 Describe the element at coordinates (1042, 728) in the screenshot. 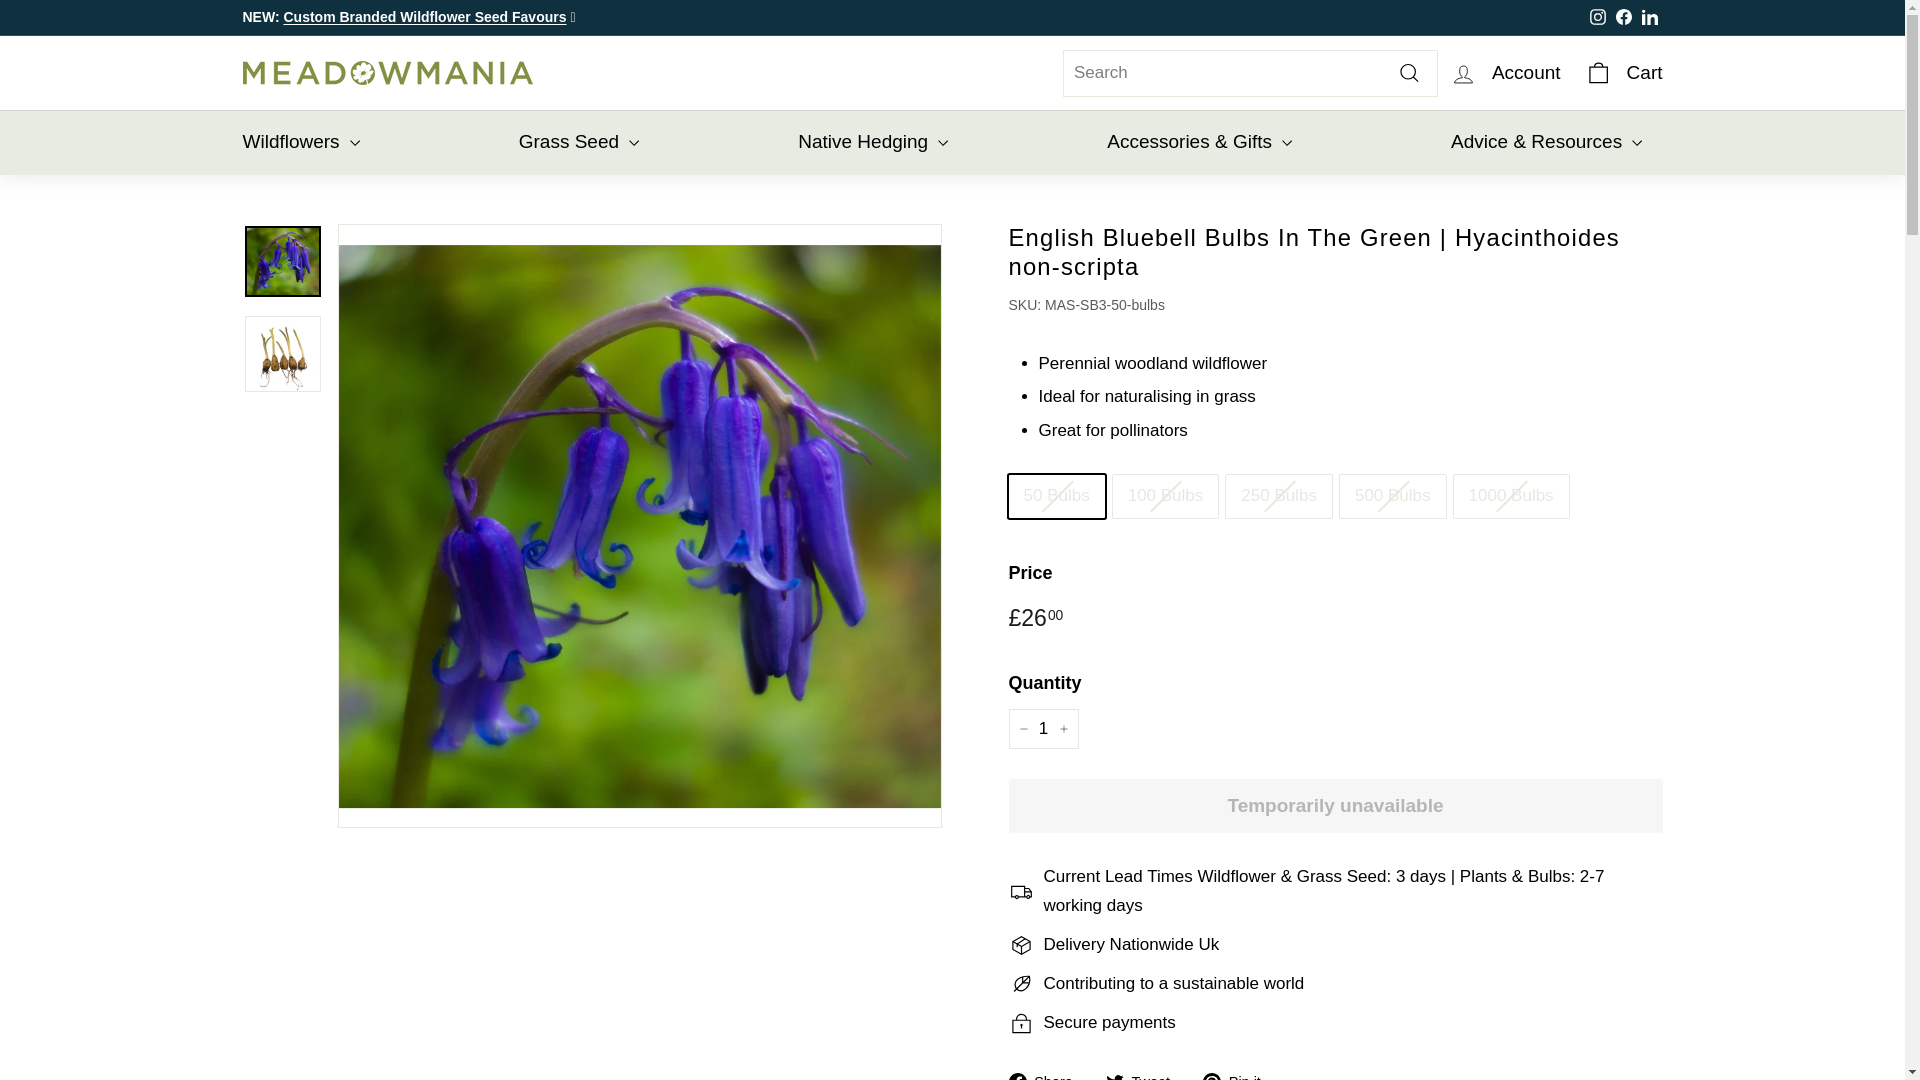

I see `1` at that location.